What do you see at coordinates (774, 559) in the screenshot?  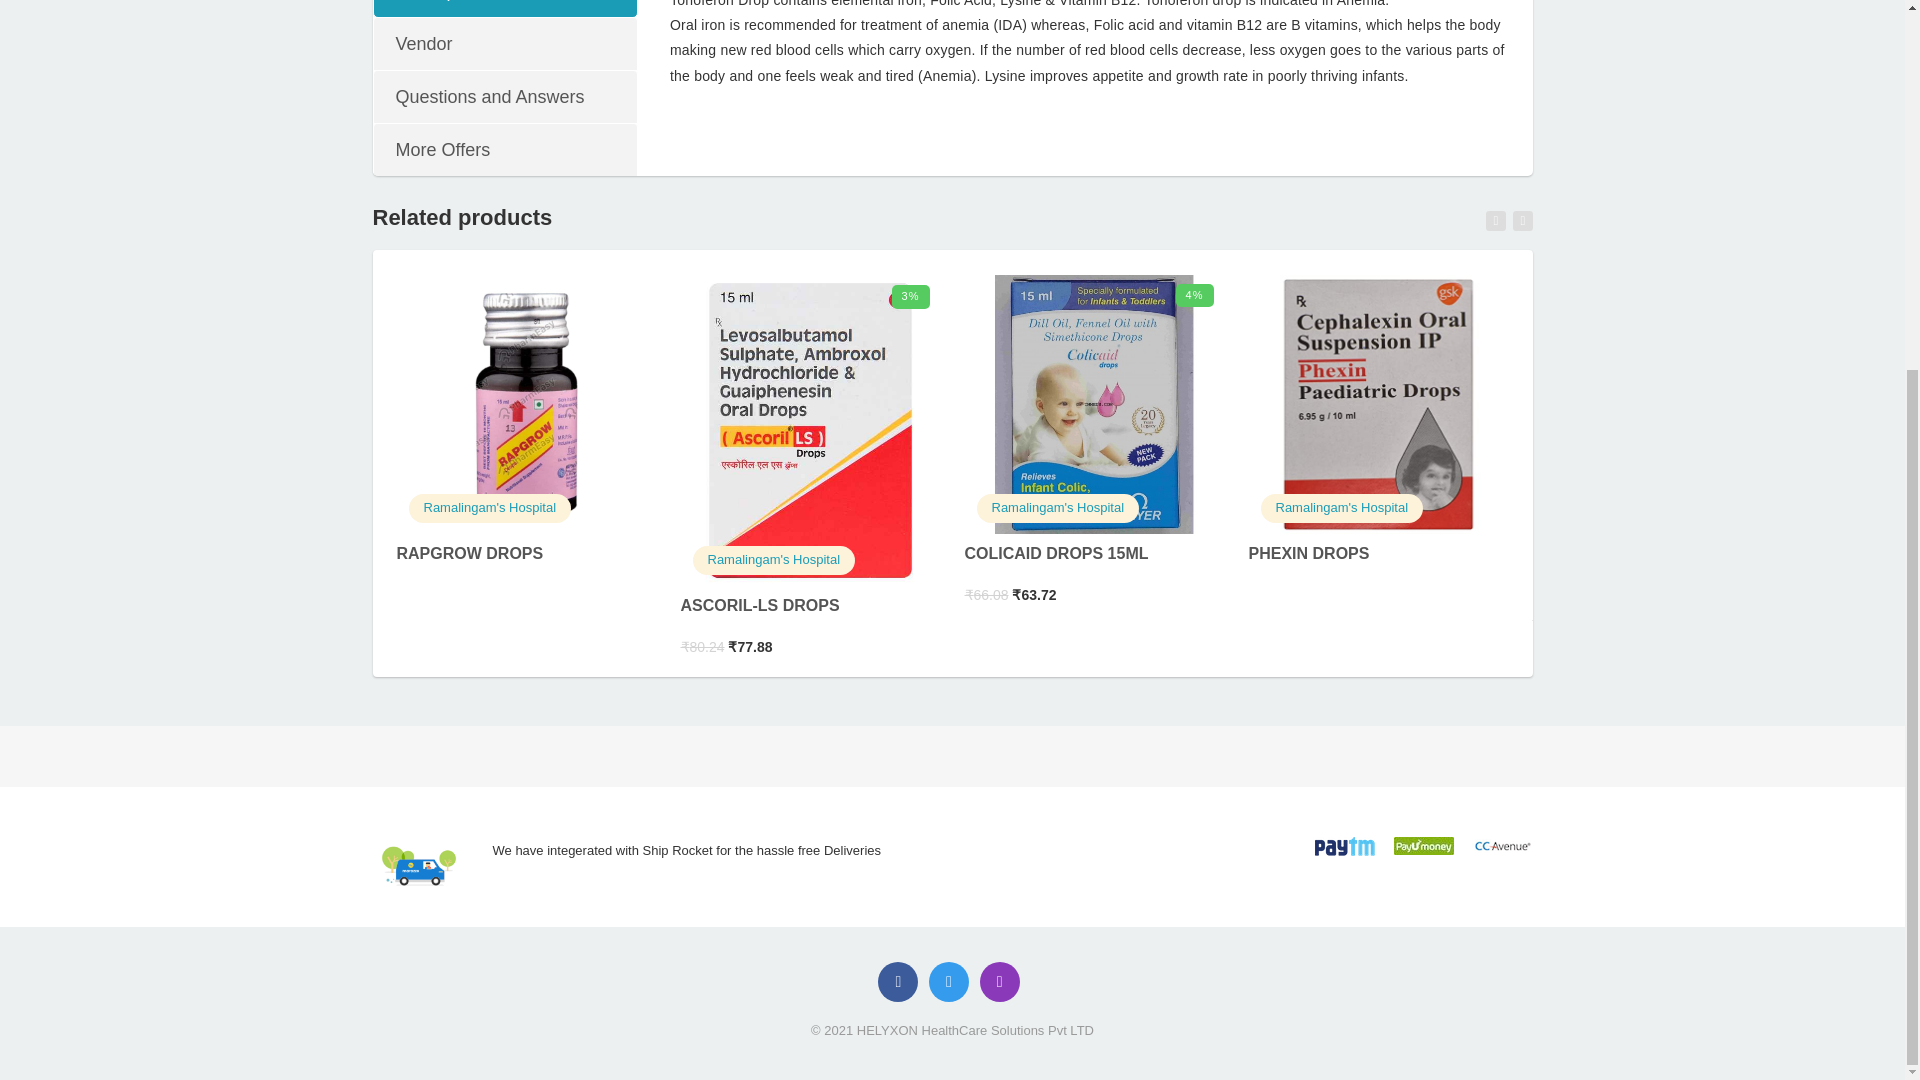 I see `ASCORIL-LS DROPS` at bounding box center [774, 559].